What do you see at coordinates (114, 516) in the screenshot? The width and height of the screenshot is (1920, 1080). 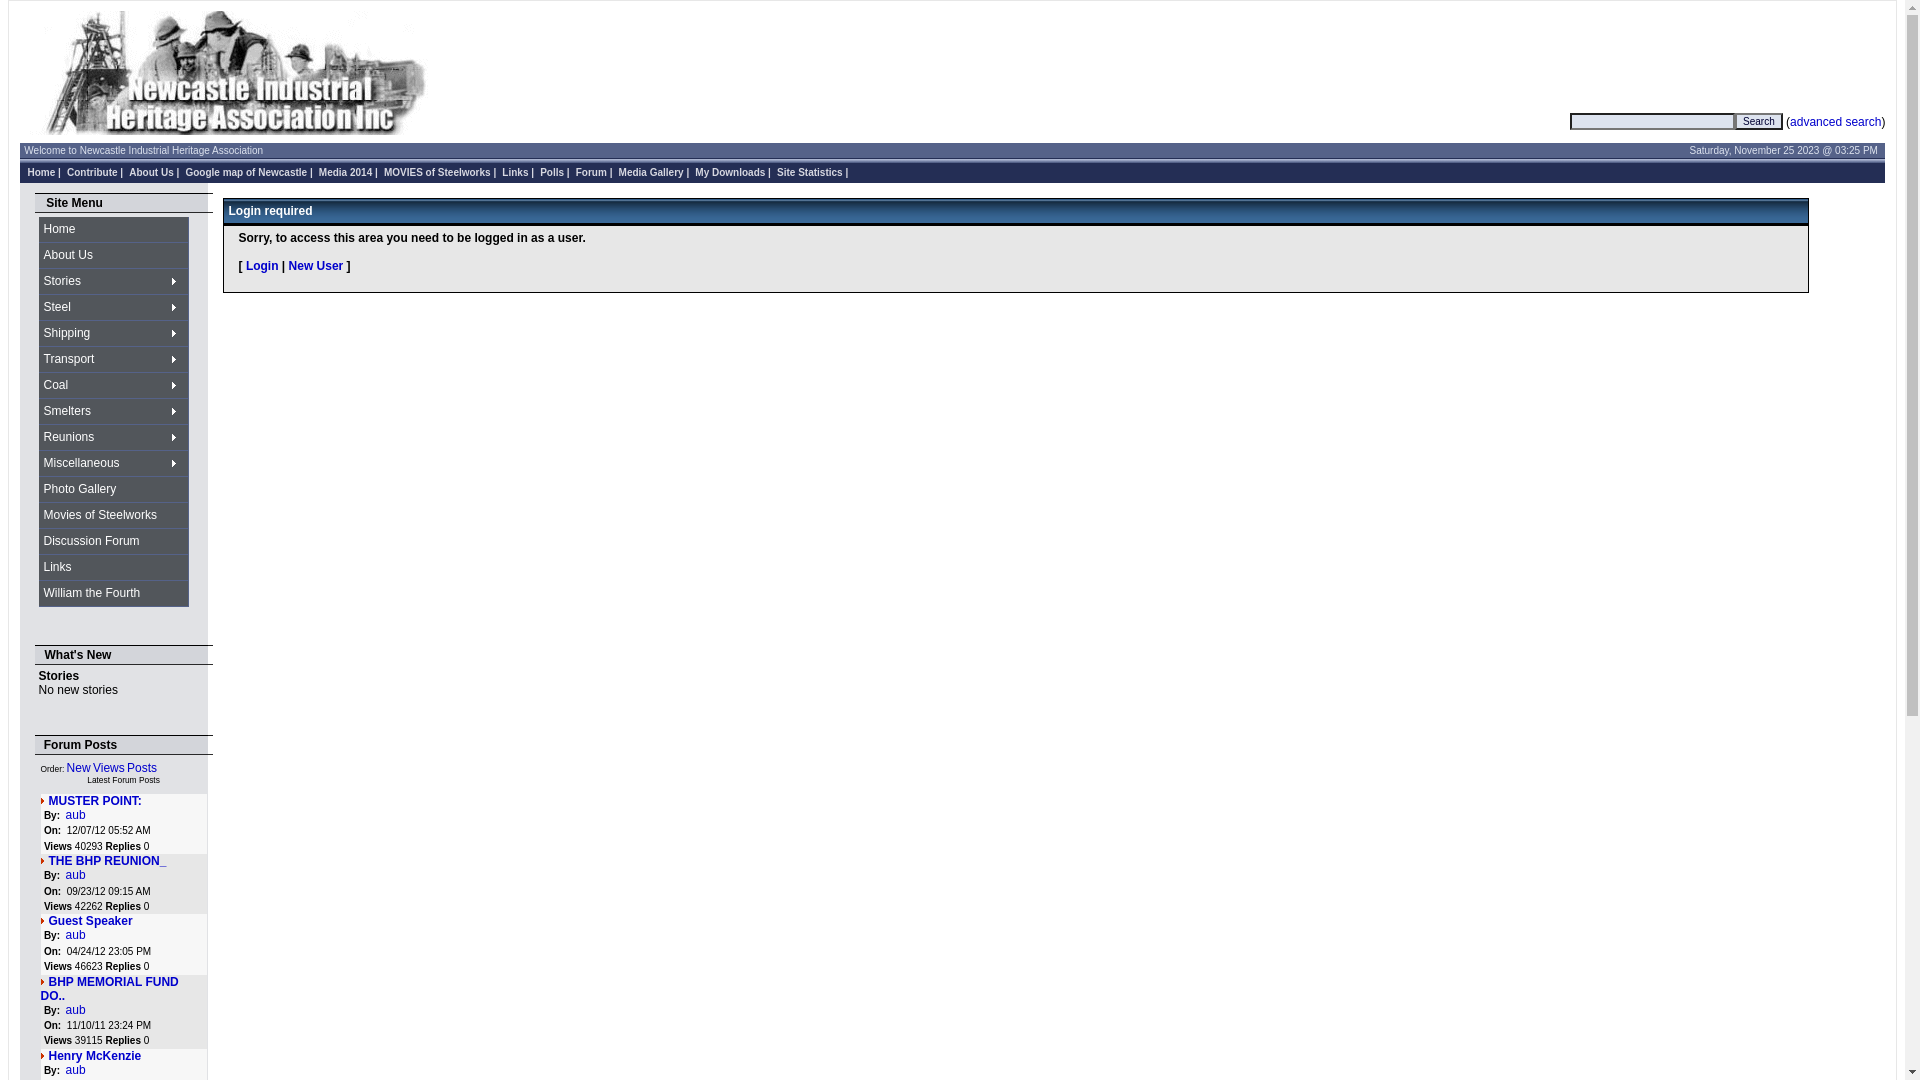 I see `Movies of Steelworks` at bounding box center [114, 516].